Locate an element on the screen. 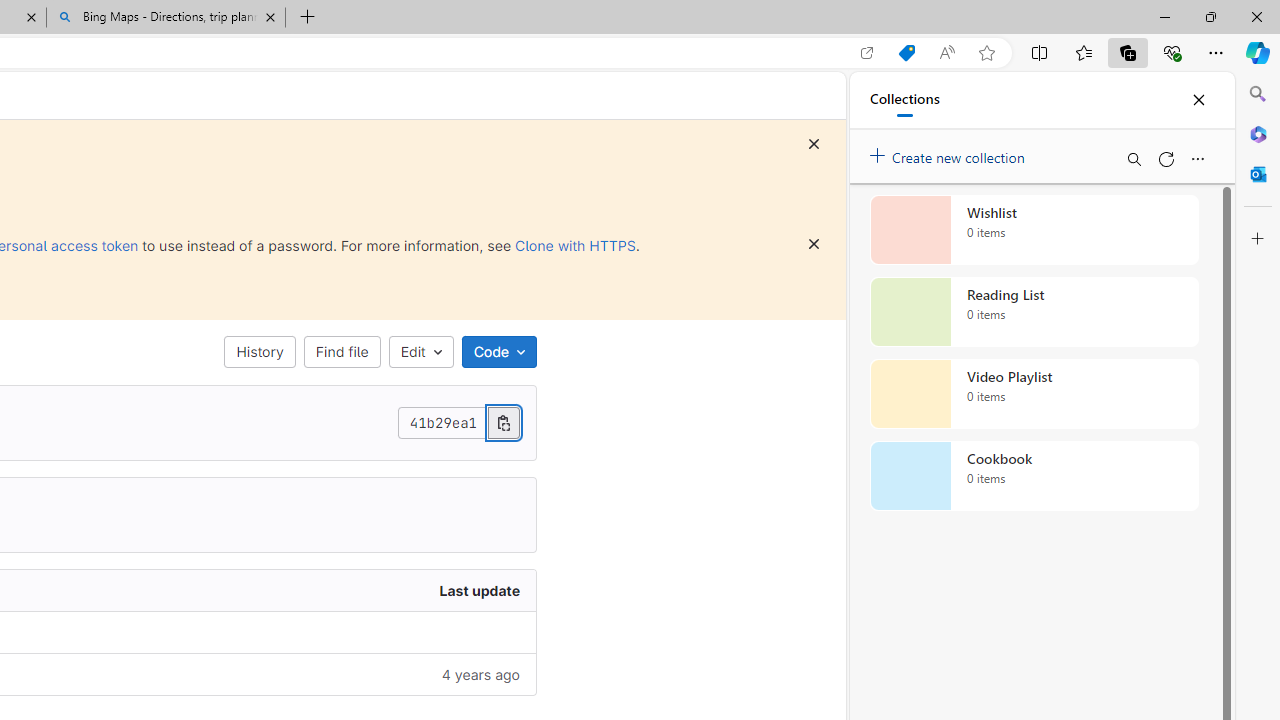 The width and height of the screenshot is (1280, 720). Code is located at coordinates (498, 352).